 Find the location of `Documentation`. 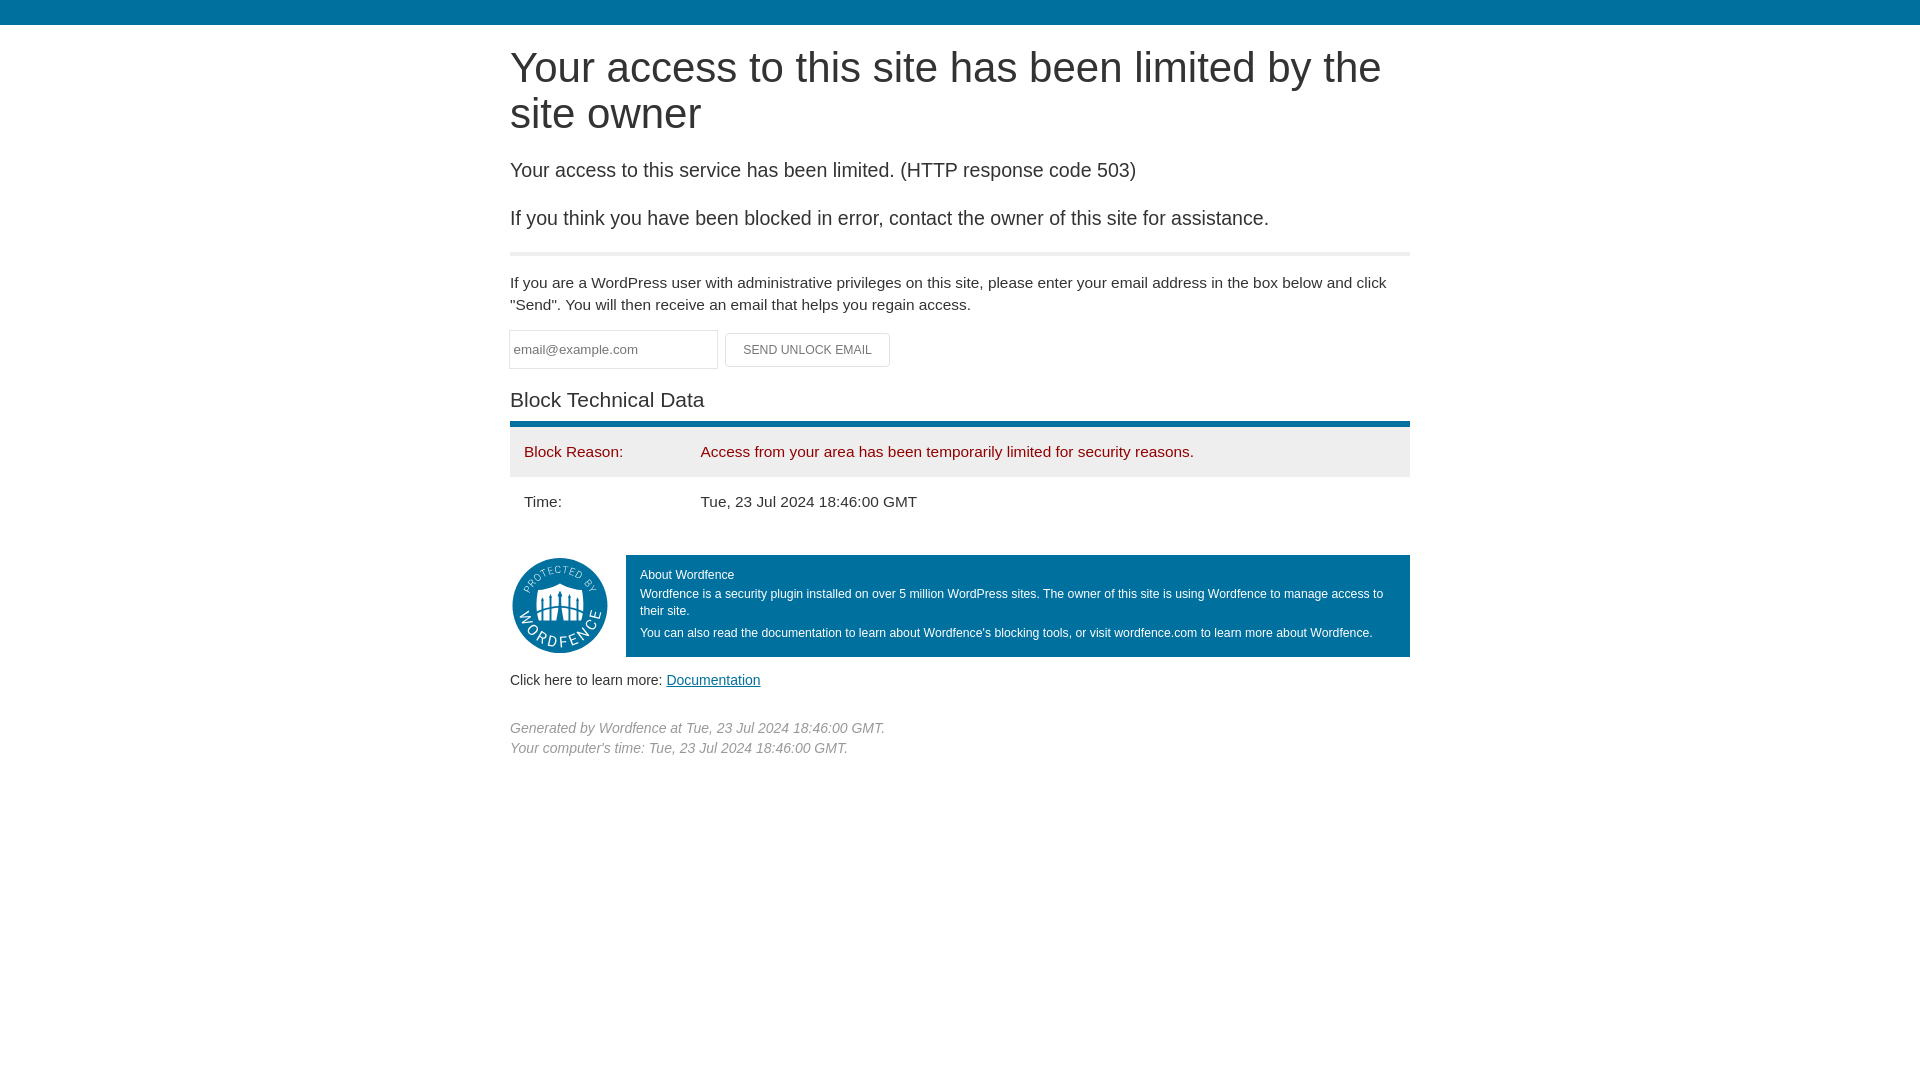

Documentation is located at coordinates (713, 679).